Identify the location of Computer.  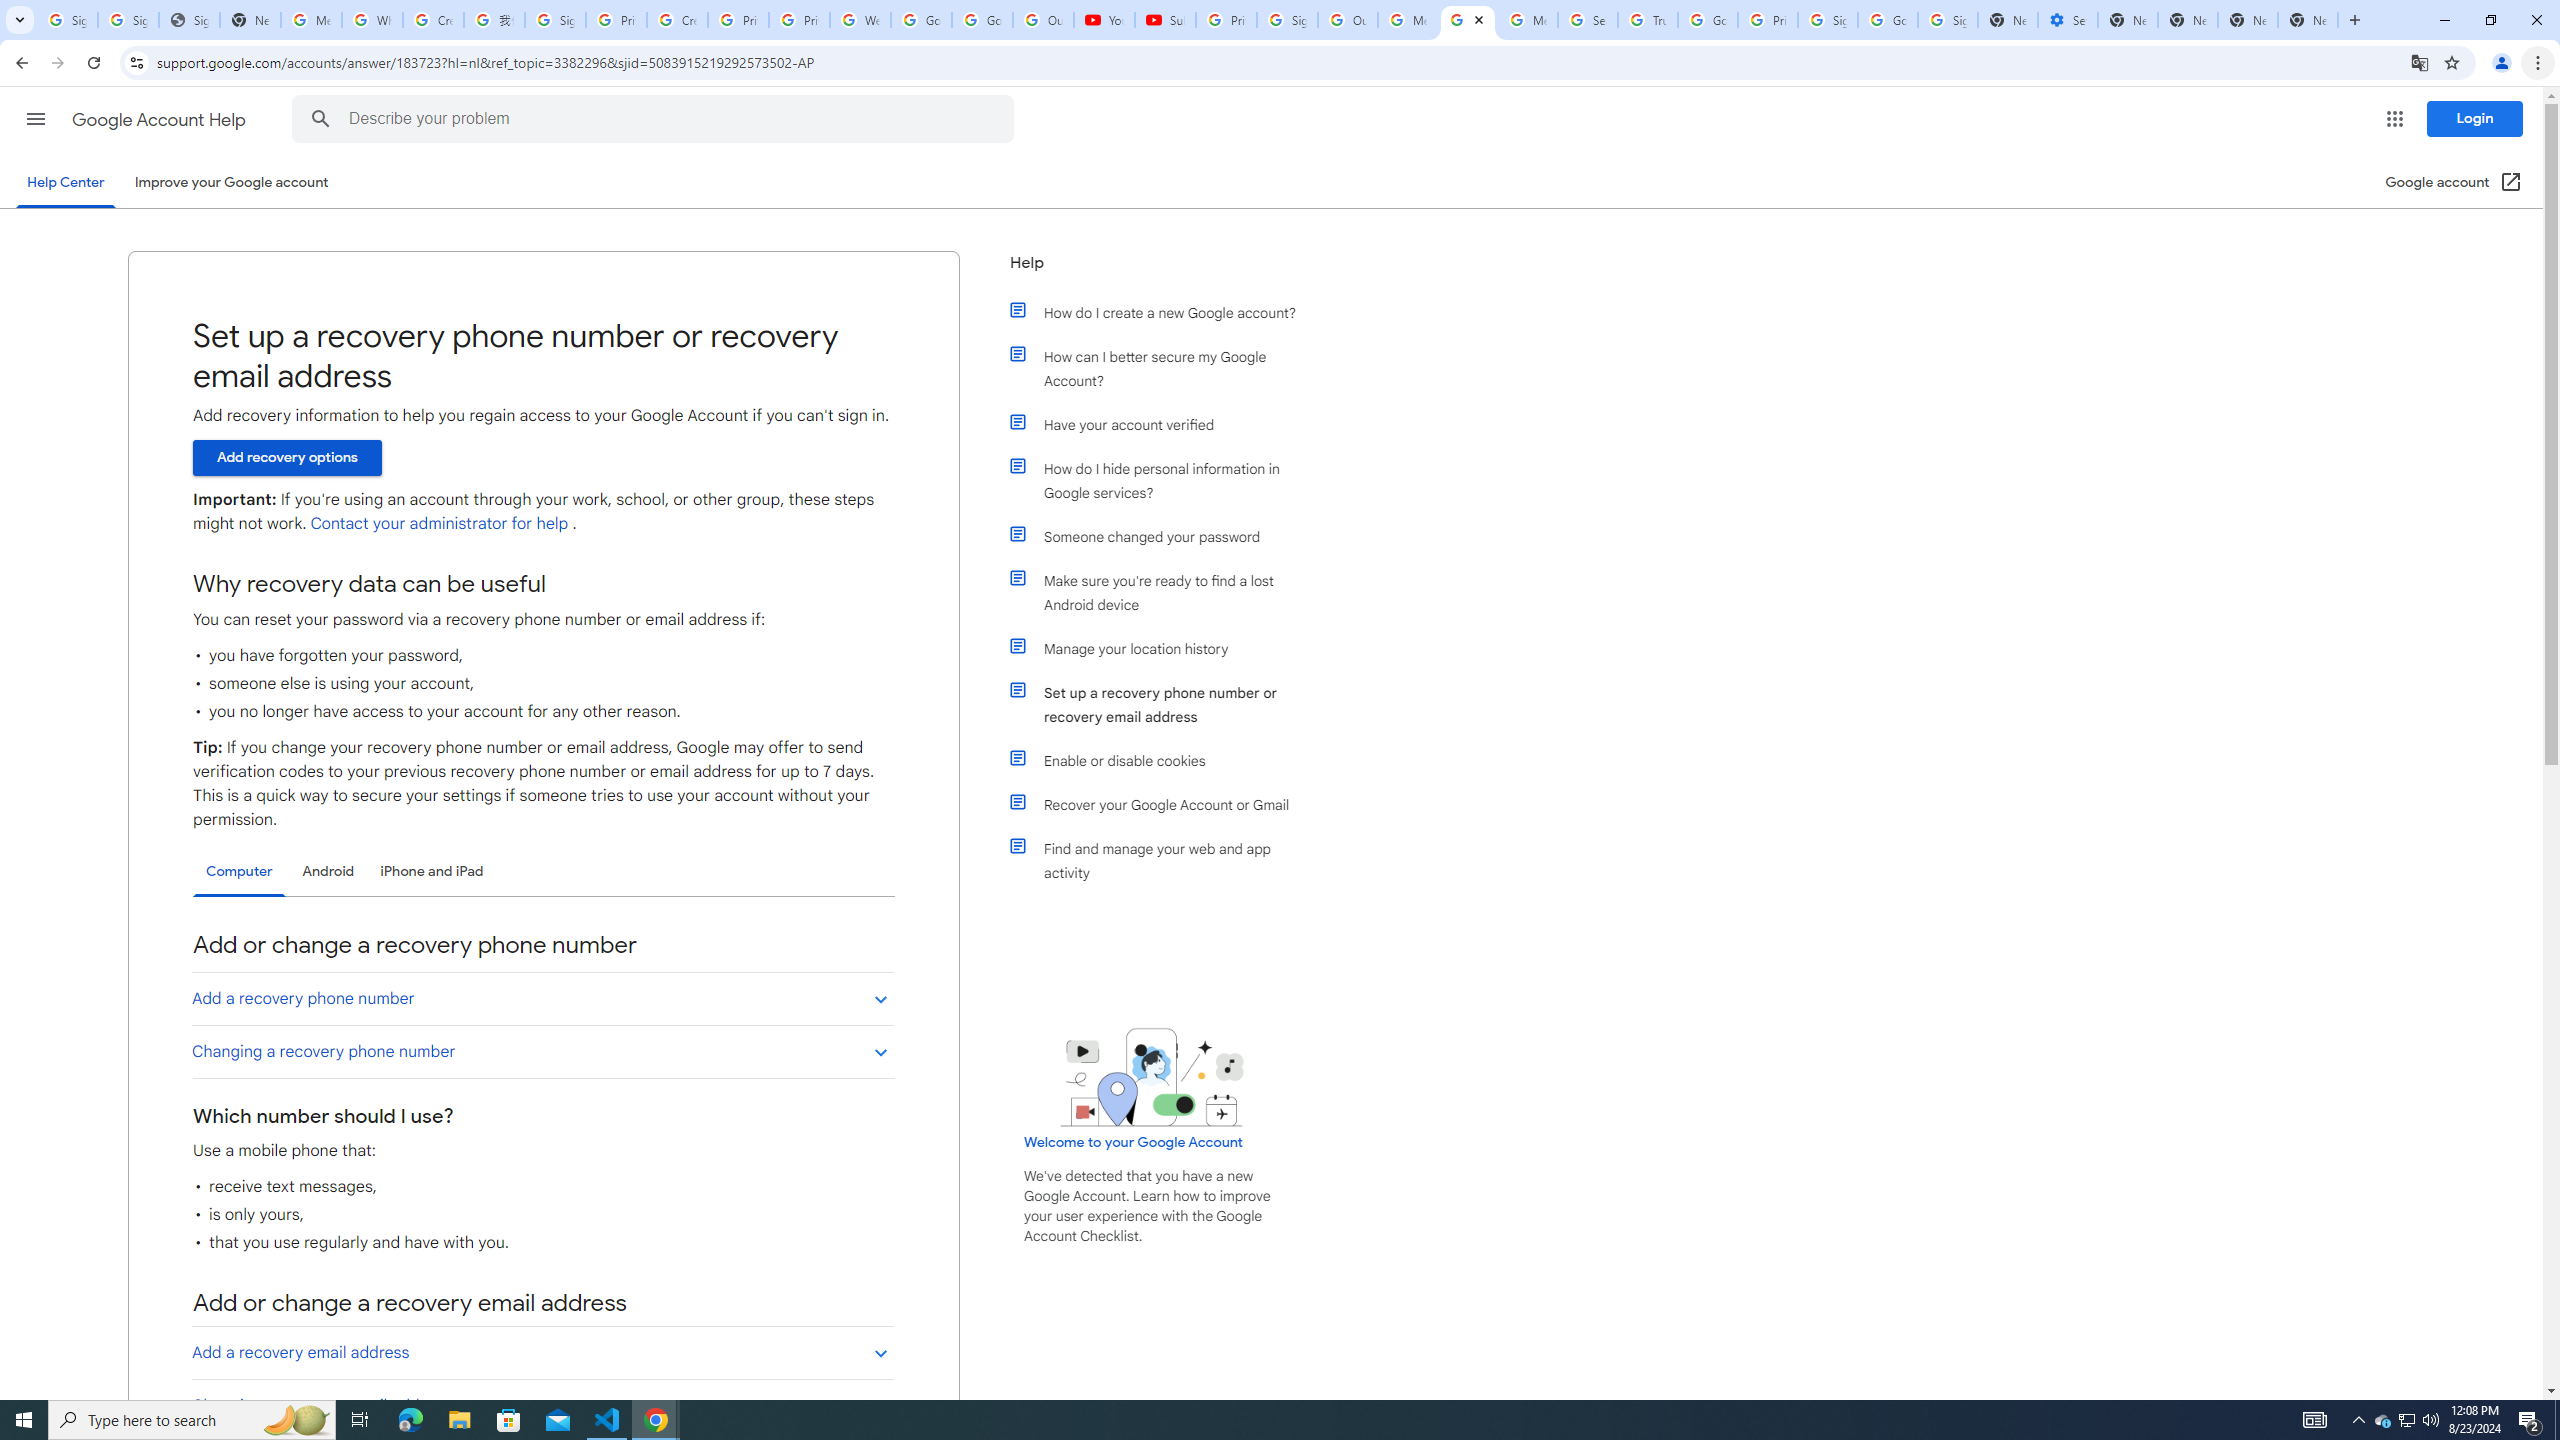
(239, 872).